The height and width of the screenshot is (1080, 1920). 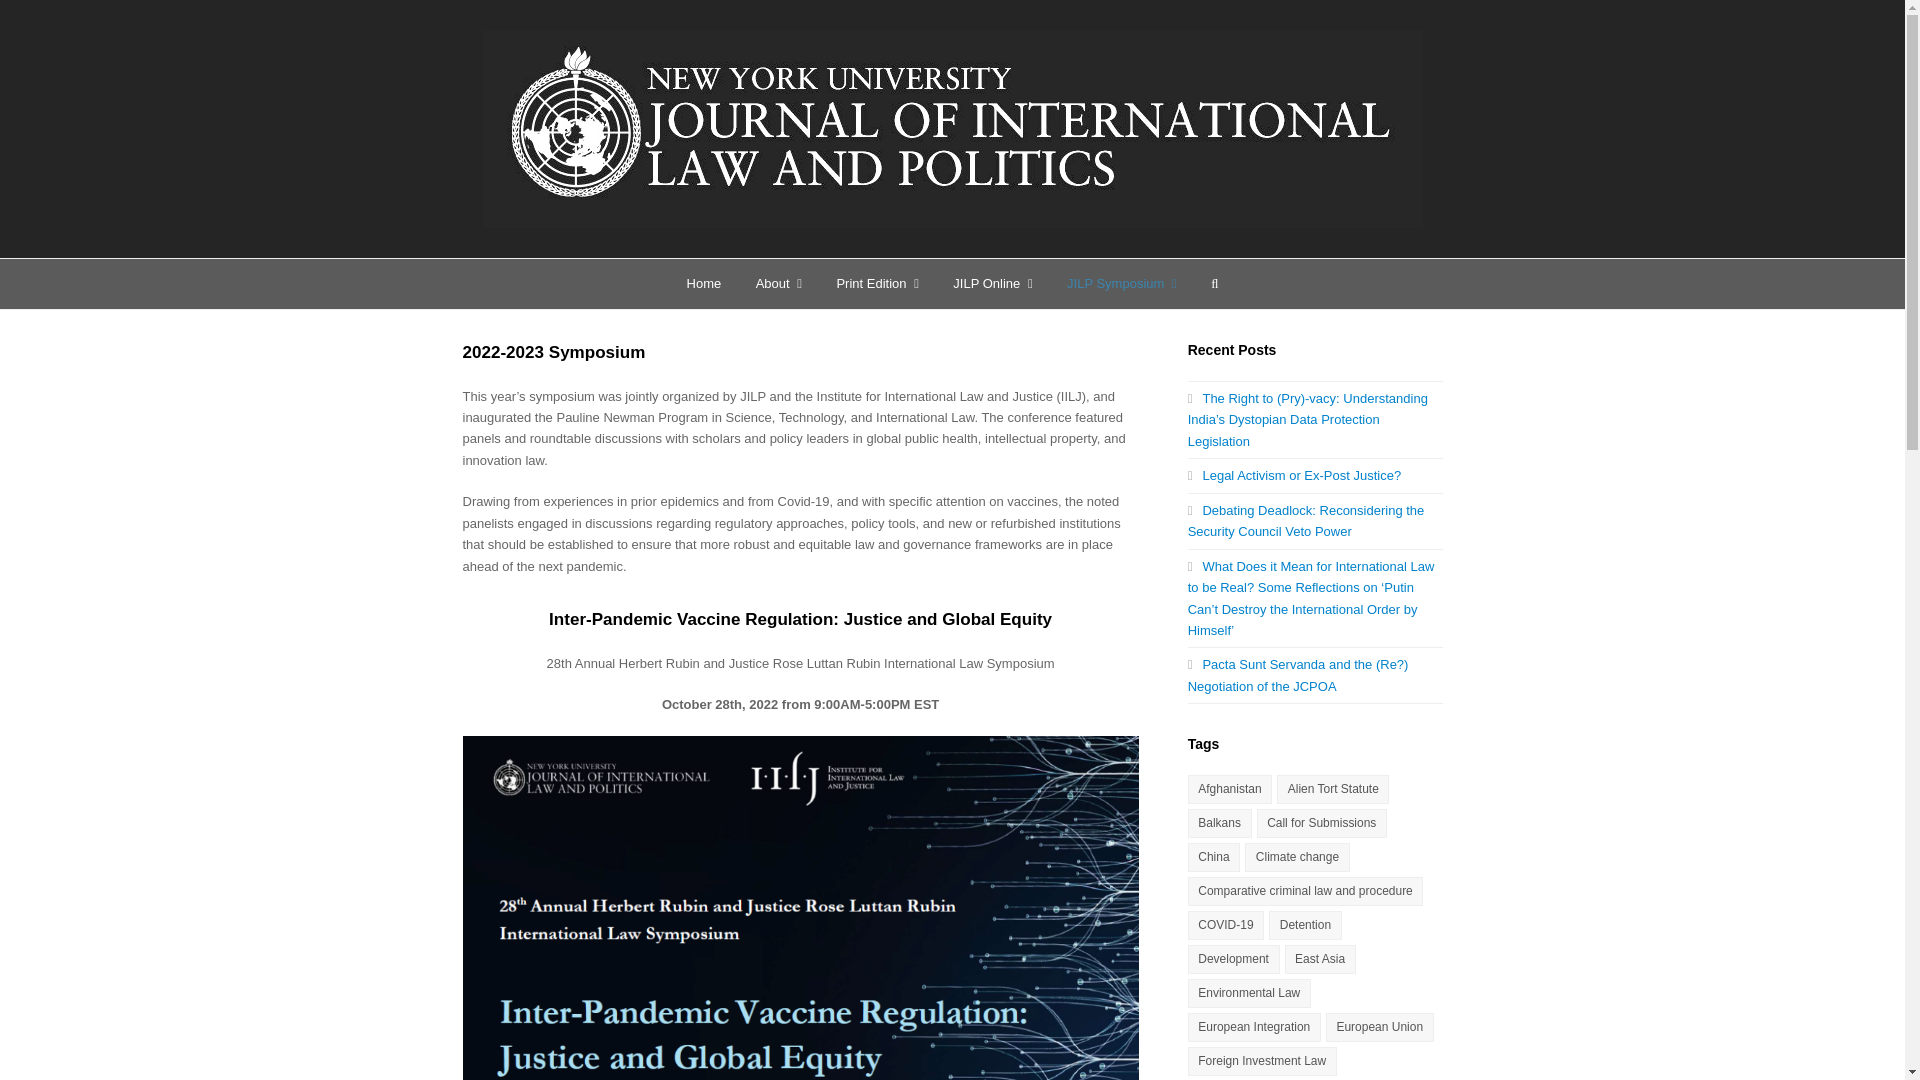 What do you see at coordinates (778, 284) in the screenshot?
I see `About` at bounding box center [778, 284].